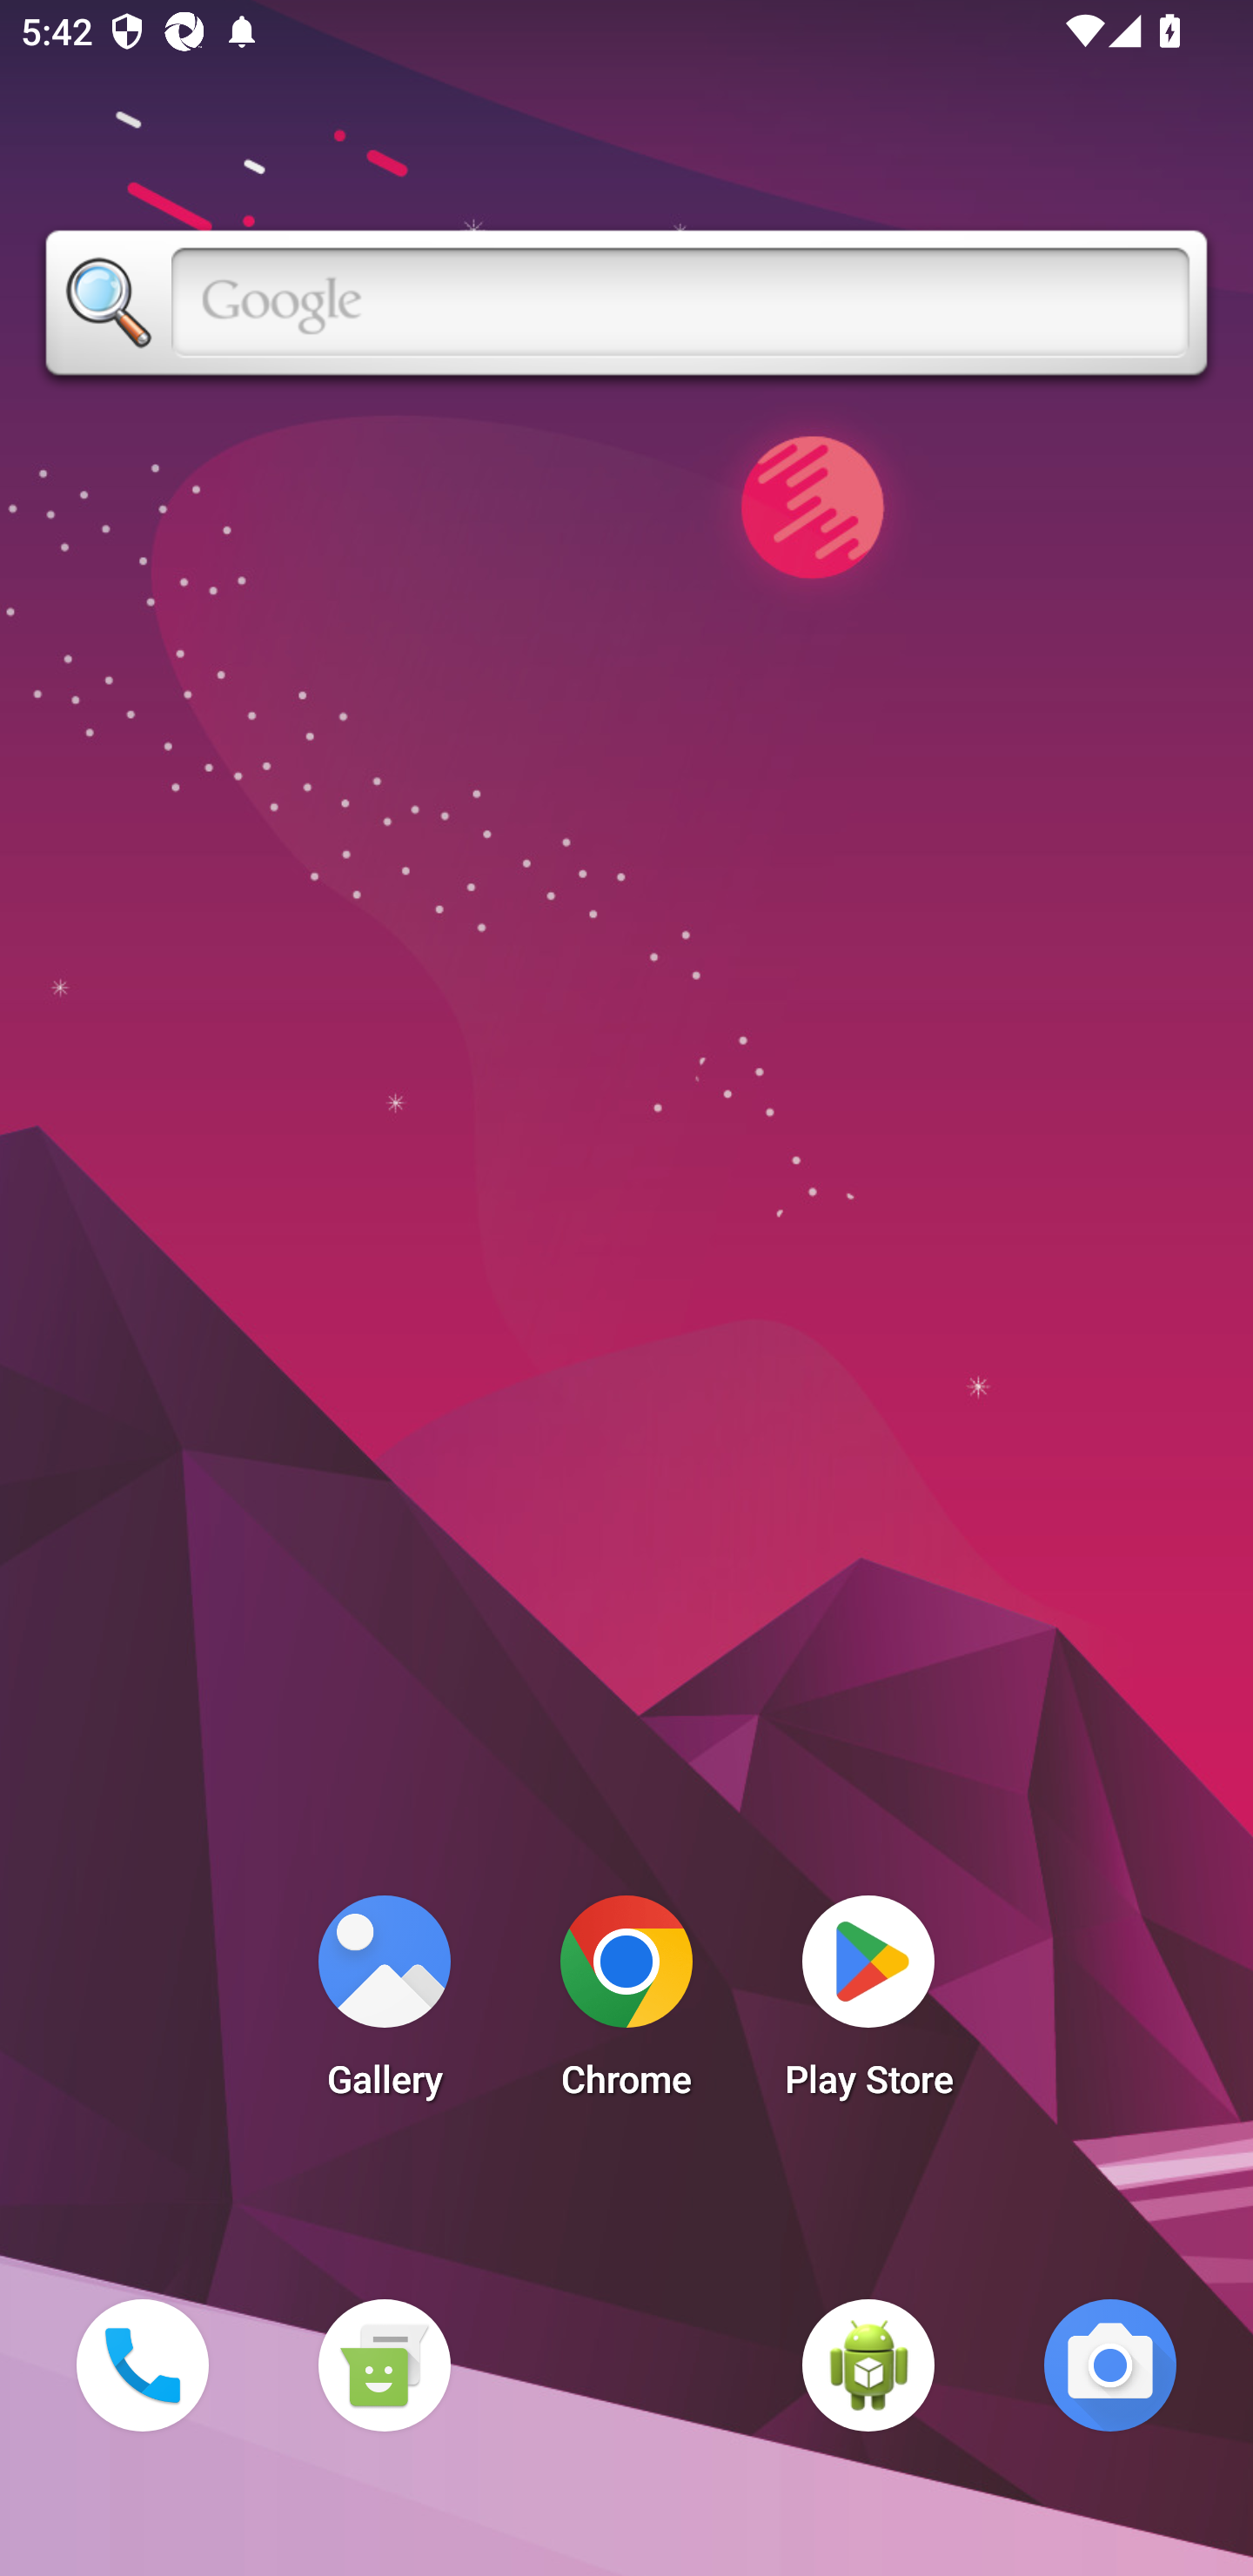 This screenshot has height=2576, width=1253. Describe the element at coordinates (1110, 2365) in the screenshot. I see `Camera` at that location.